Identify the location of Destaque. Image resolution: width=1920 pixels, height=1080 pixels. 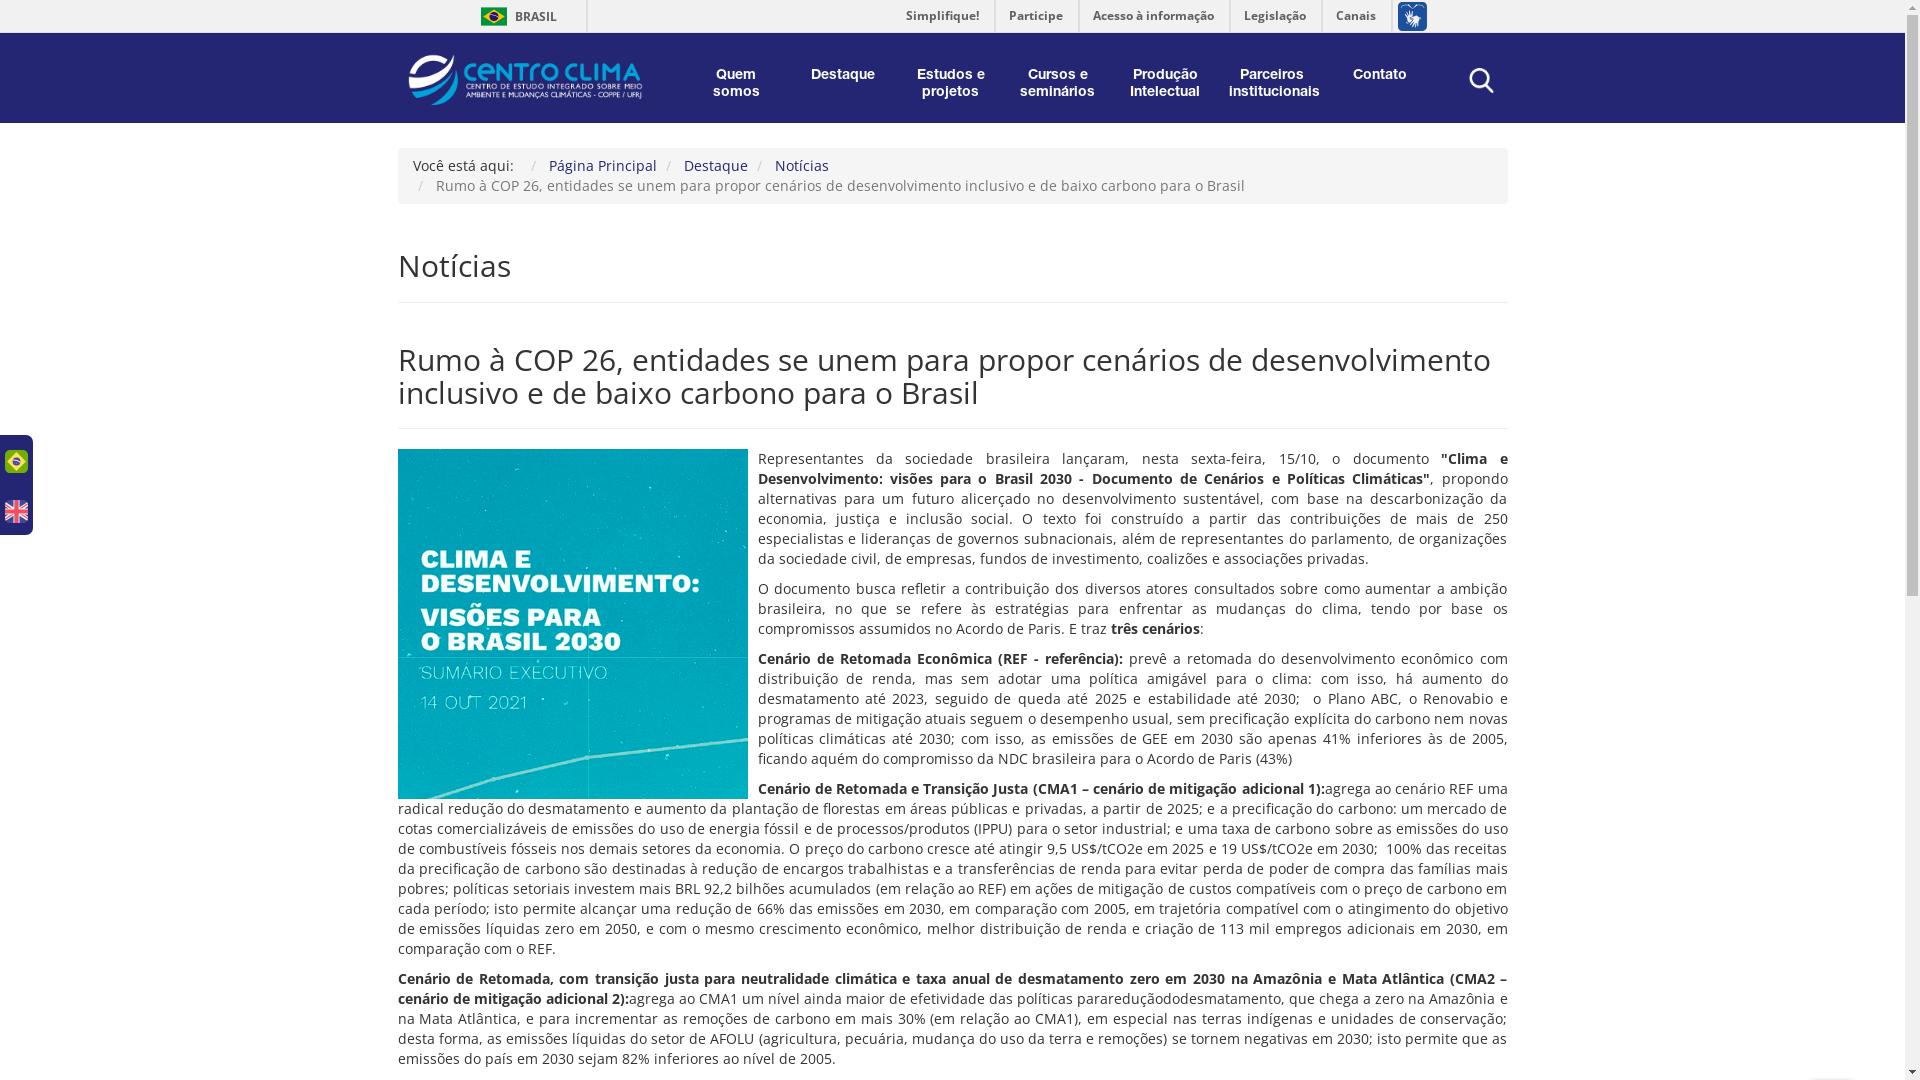
(716, 165).